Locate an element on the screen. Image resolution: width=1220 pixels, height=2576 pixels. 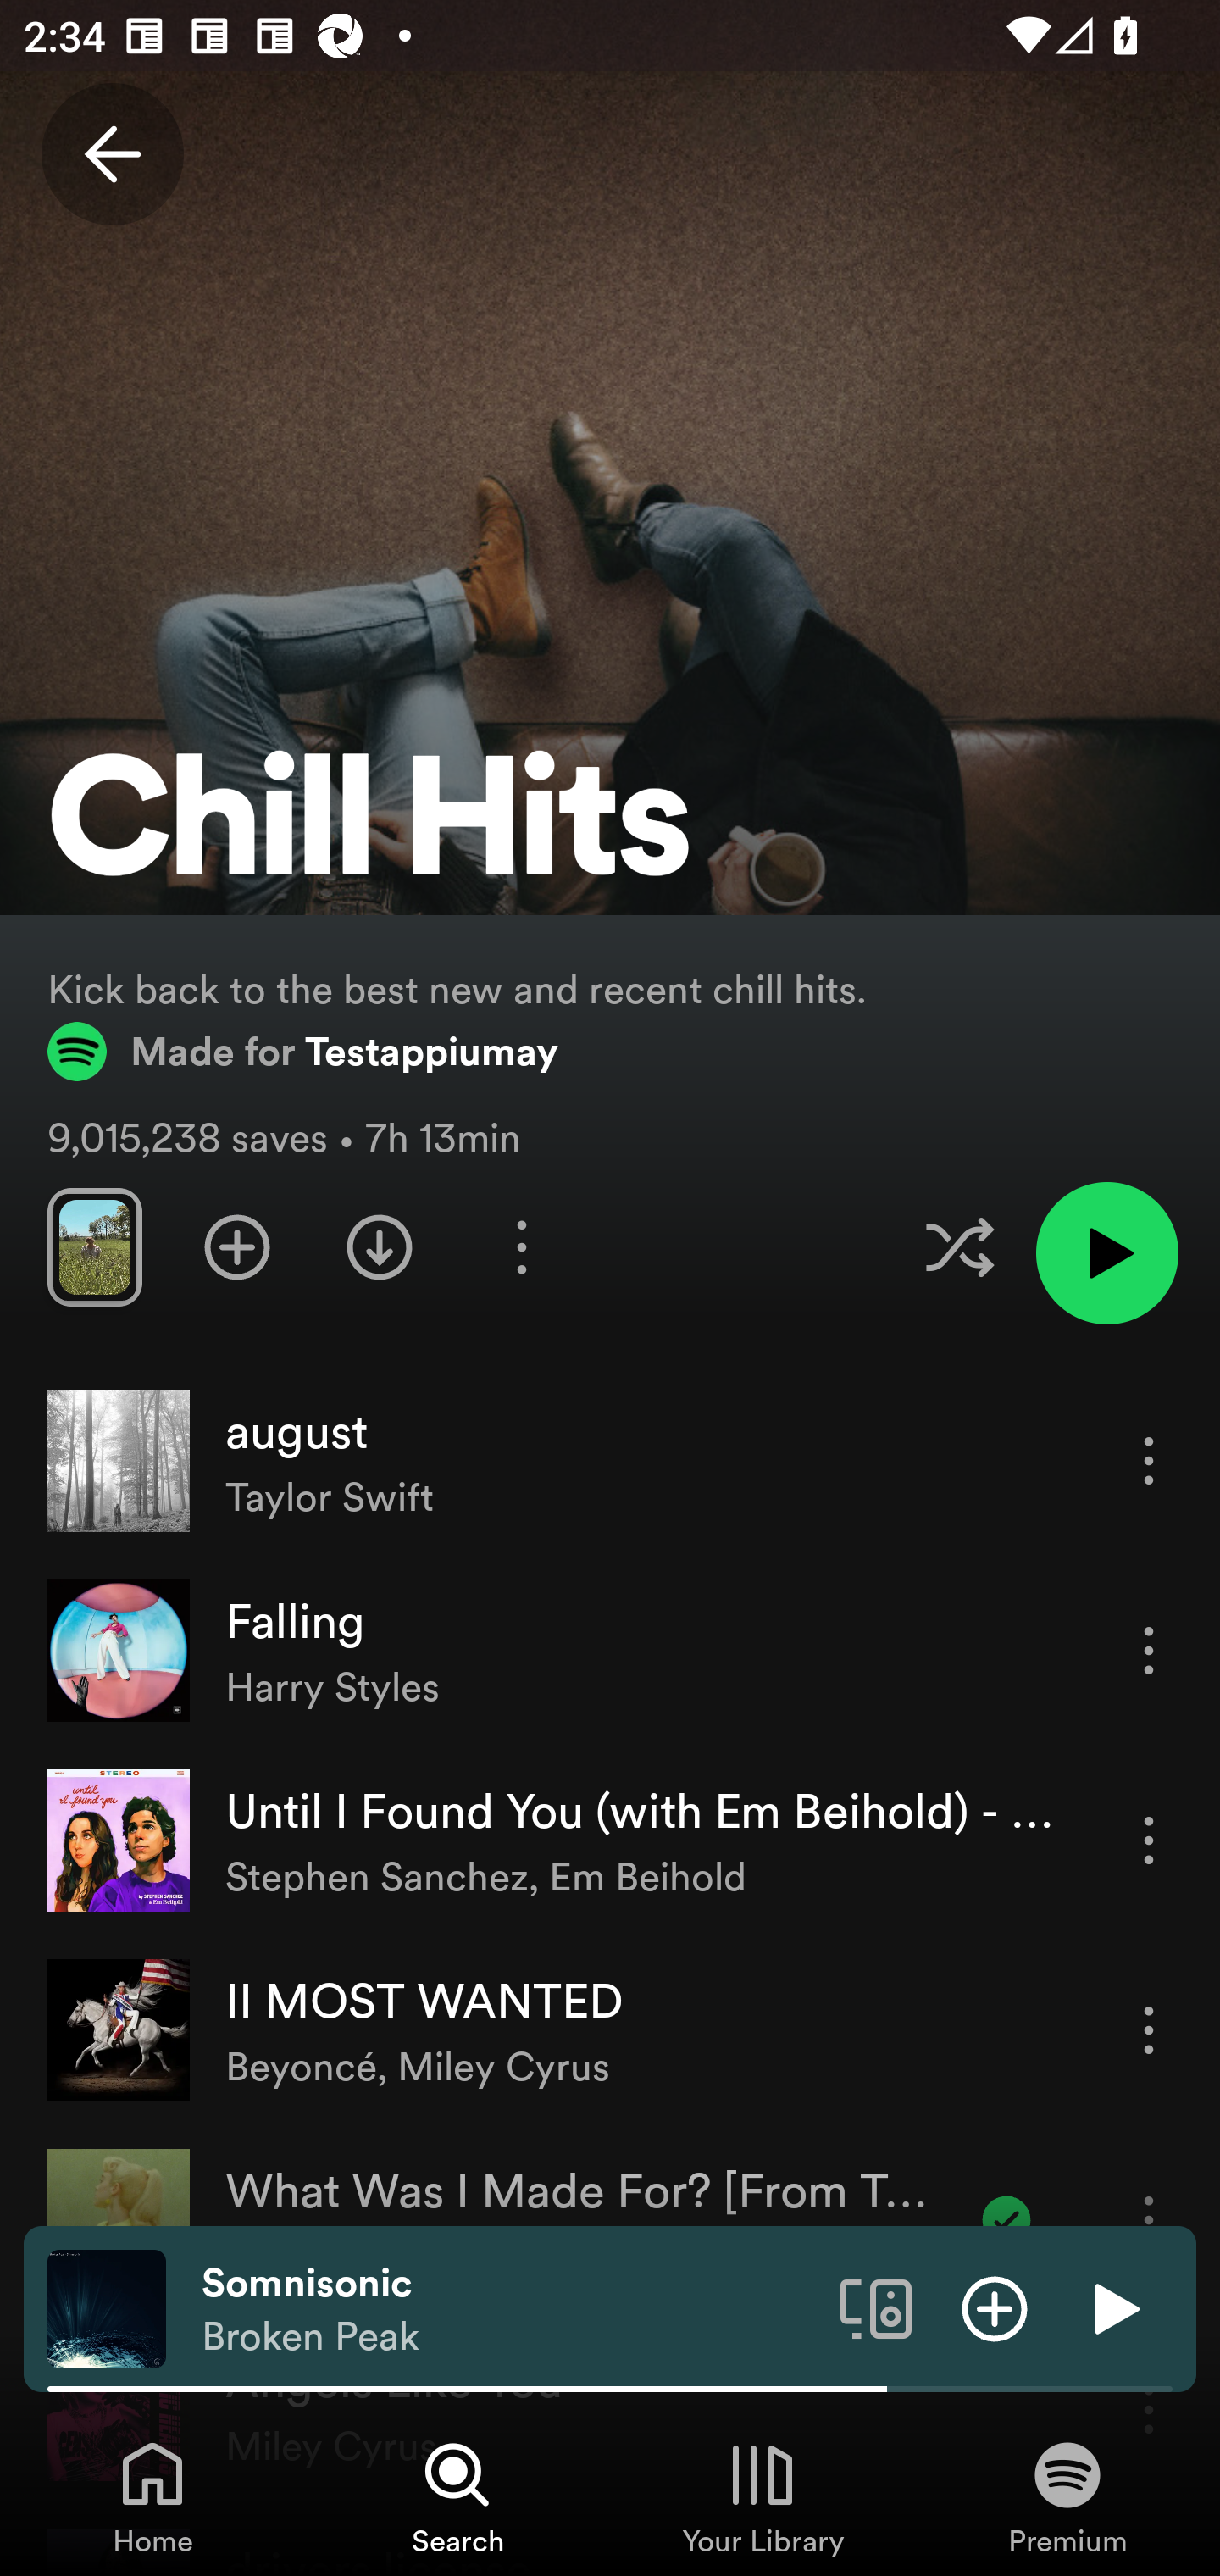
The cover art of the currently playing track is located at coordinates (107, 2307).